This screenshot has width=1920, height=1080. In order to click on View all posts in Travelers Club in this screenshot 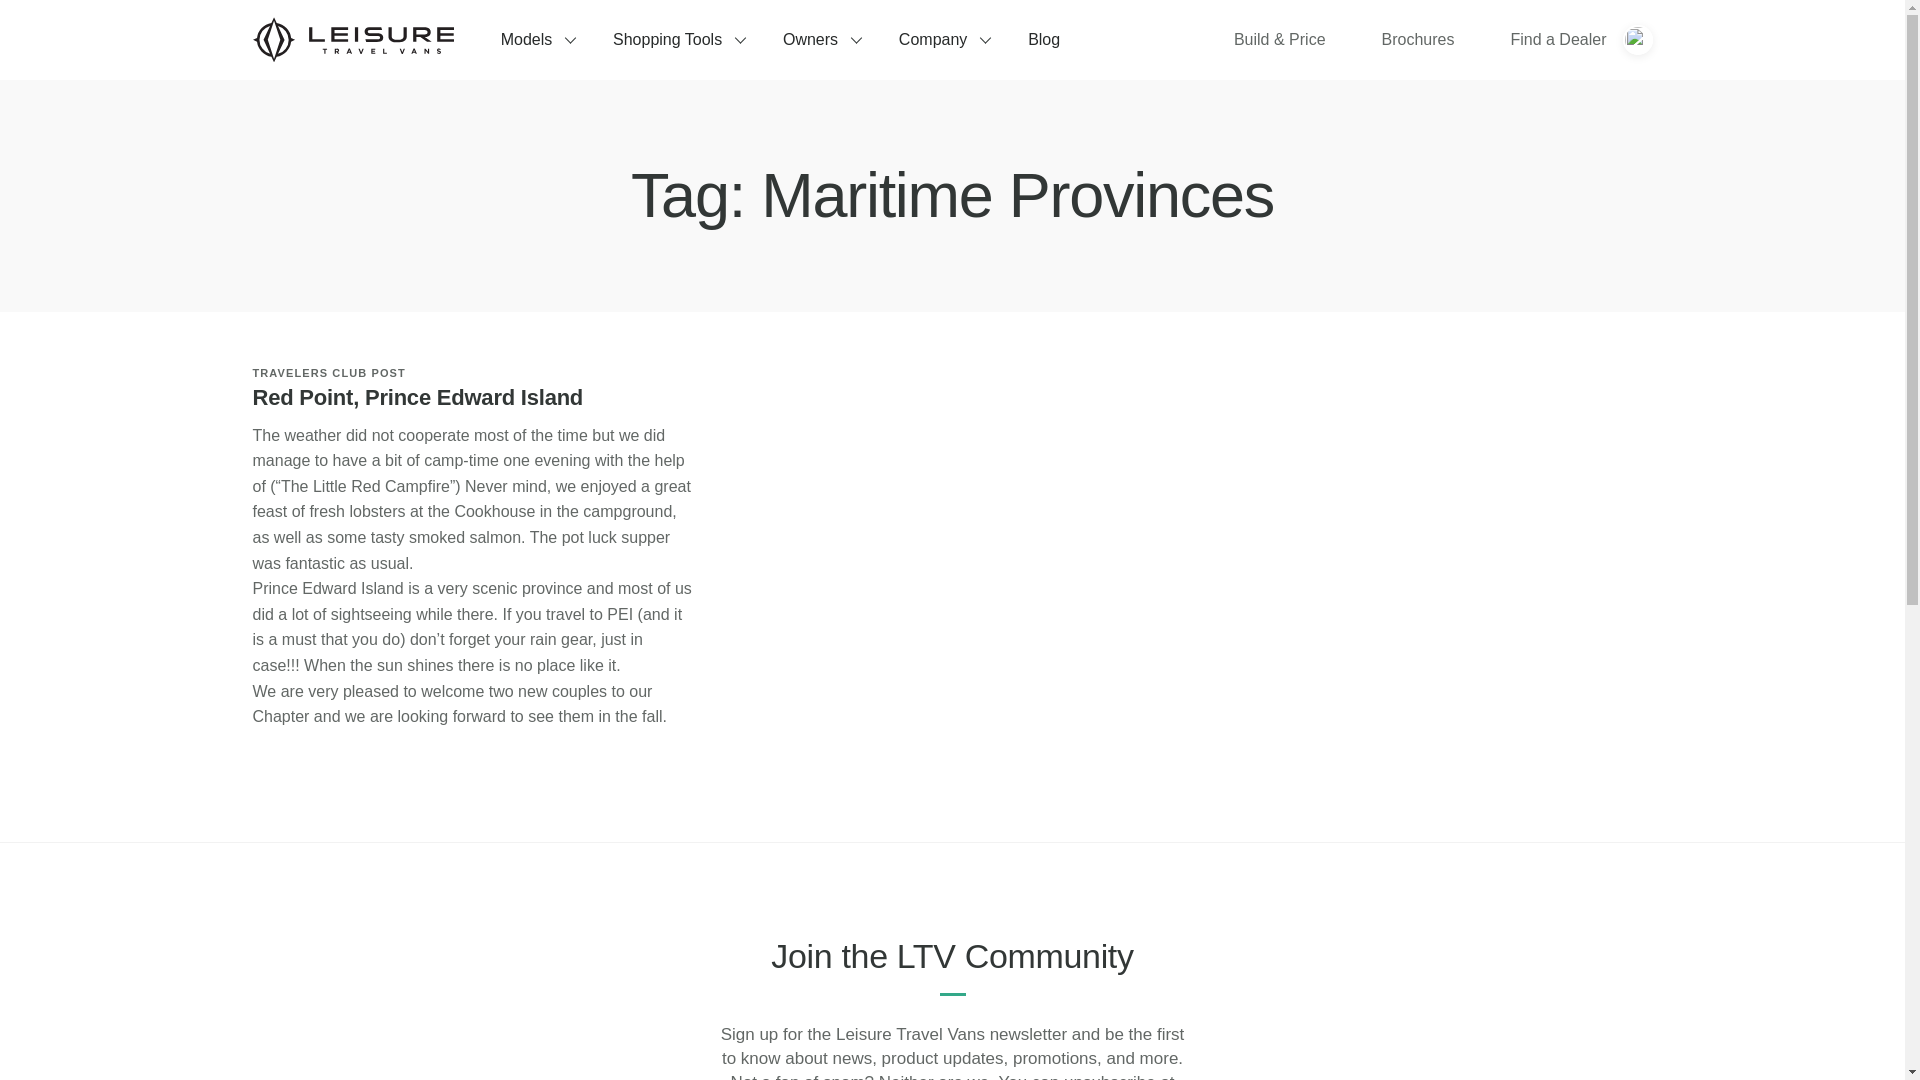, I will do `click(308, 373)`.